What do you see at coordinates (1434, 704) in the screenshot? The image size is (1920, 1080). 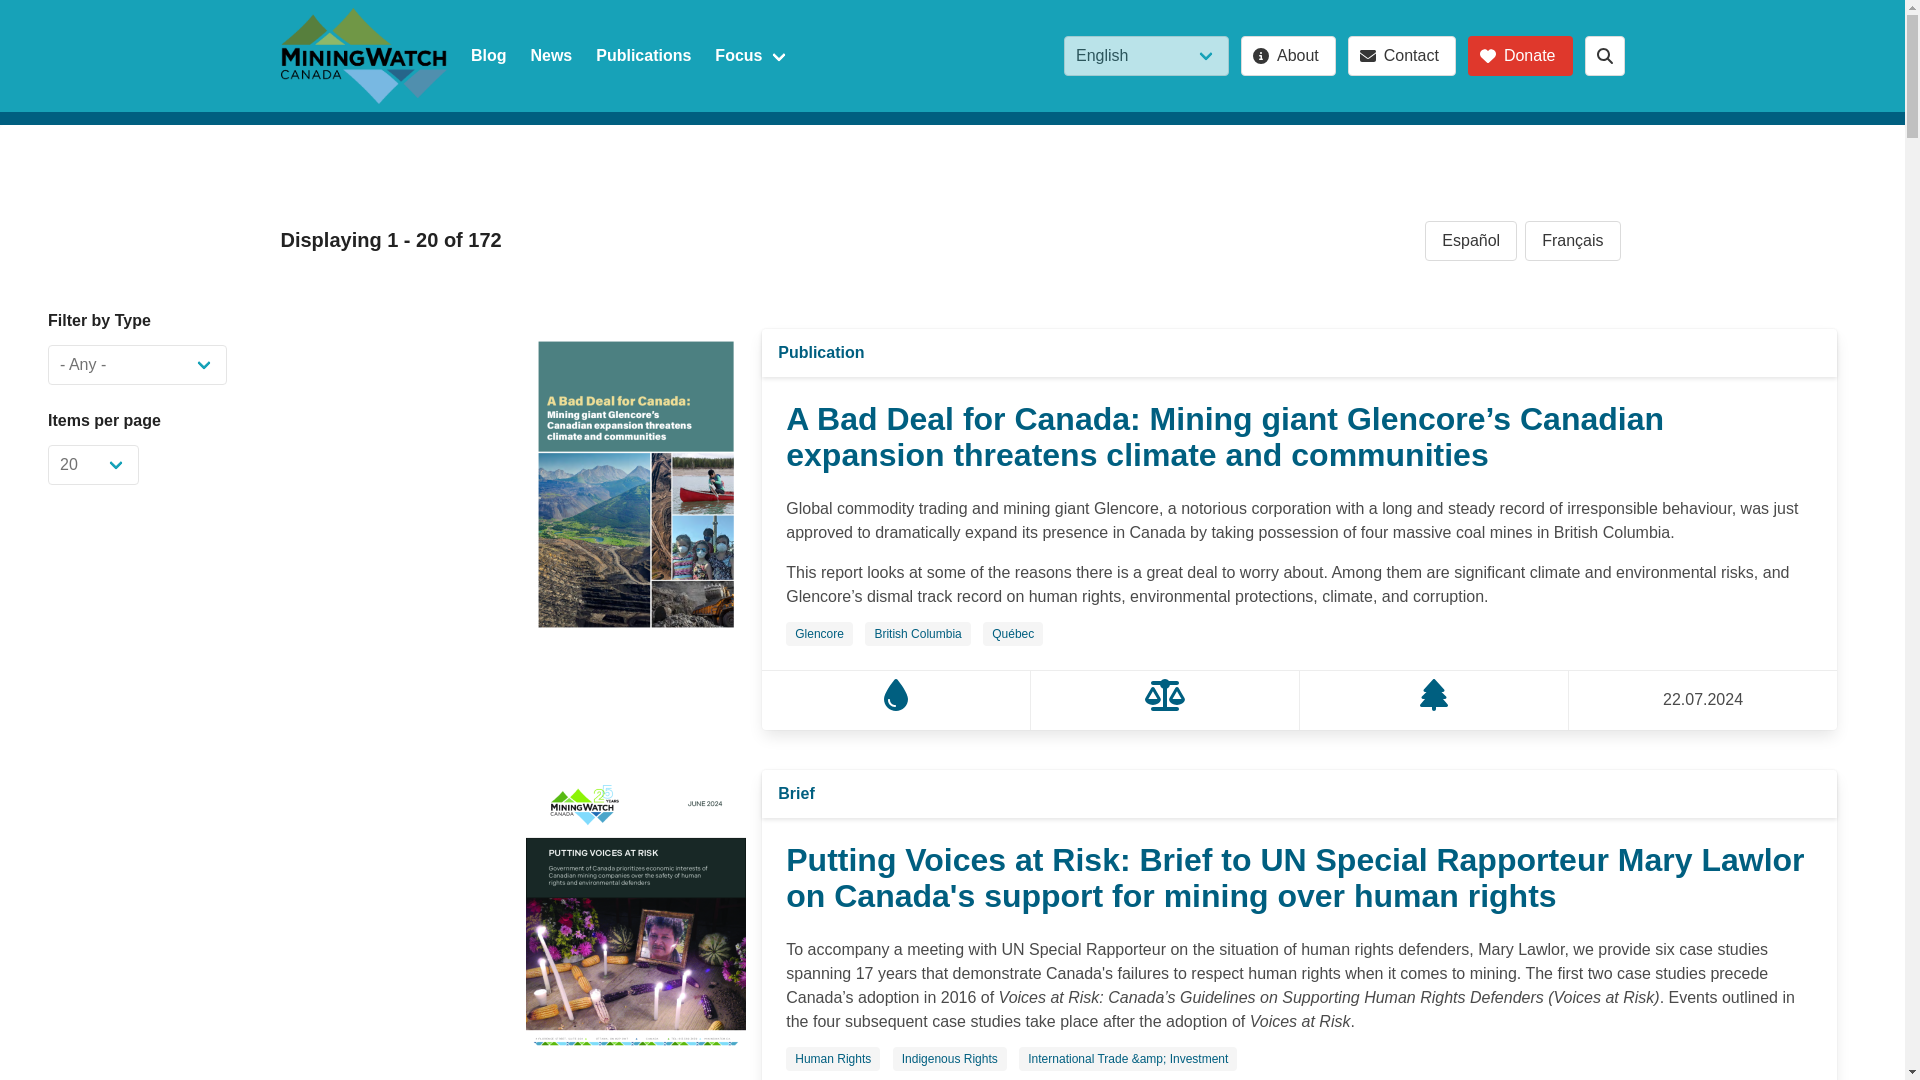 I see `Put People and Ecosystems First` at bounding box center [1434, 704].